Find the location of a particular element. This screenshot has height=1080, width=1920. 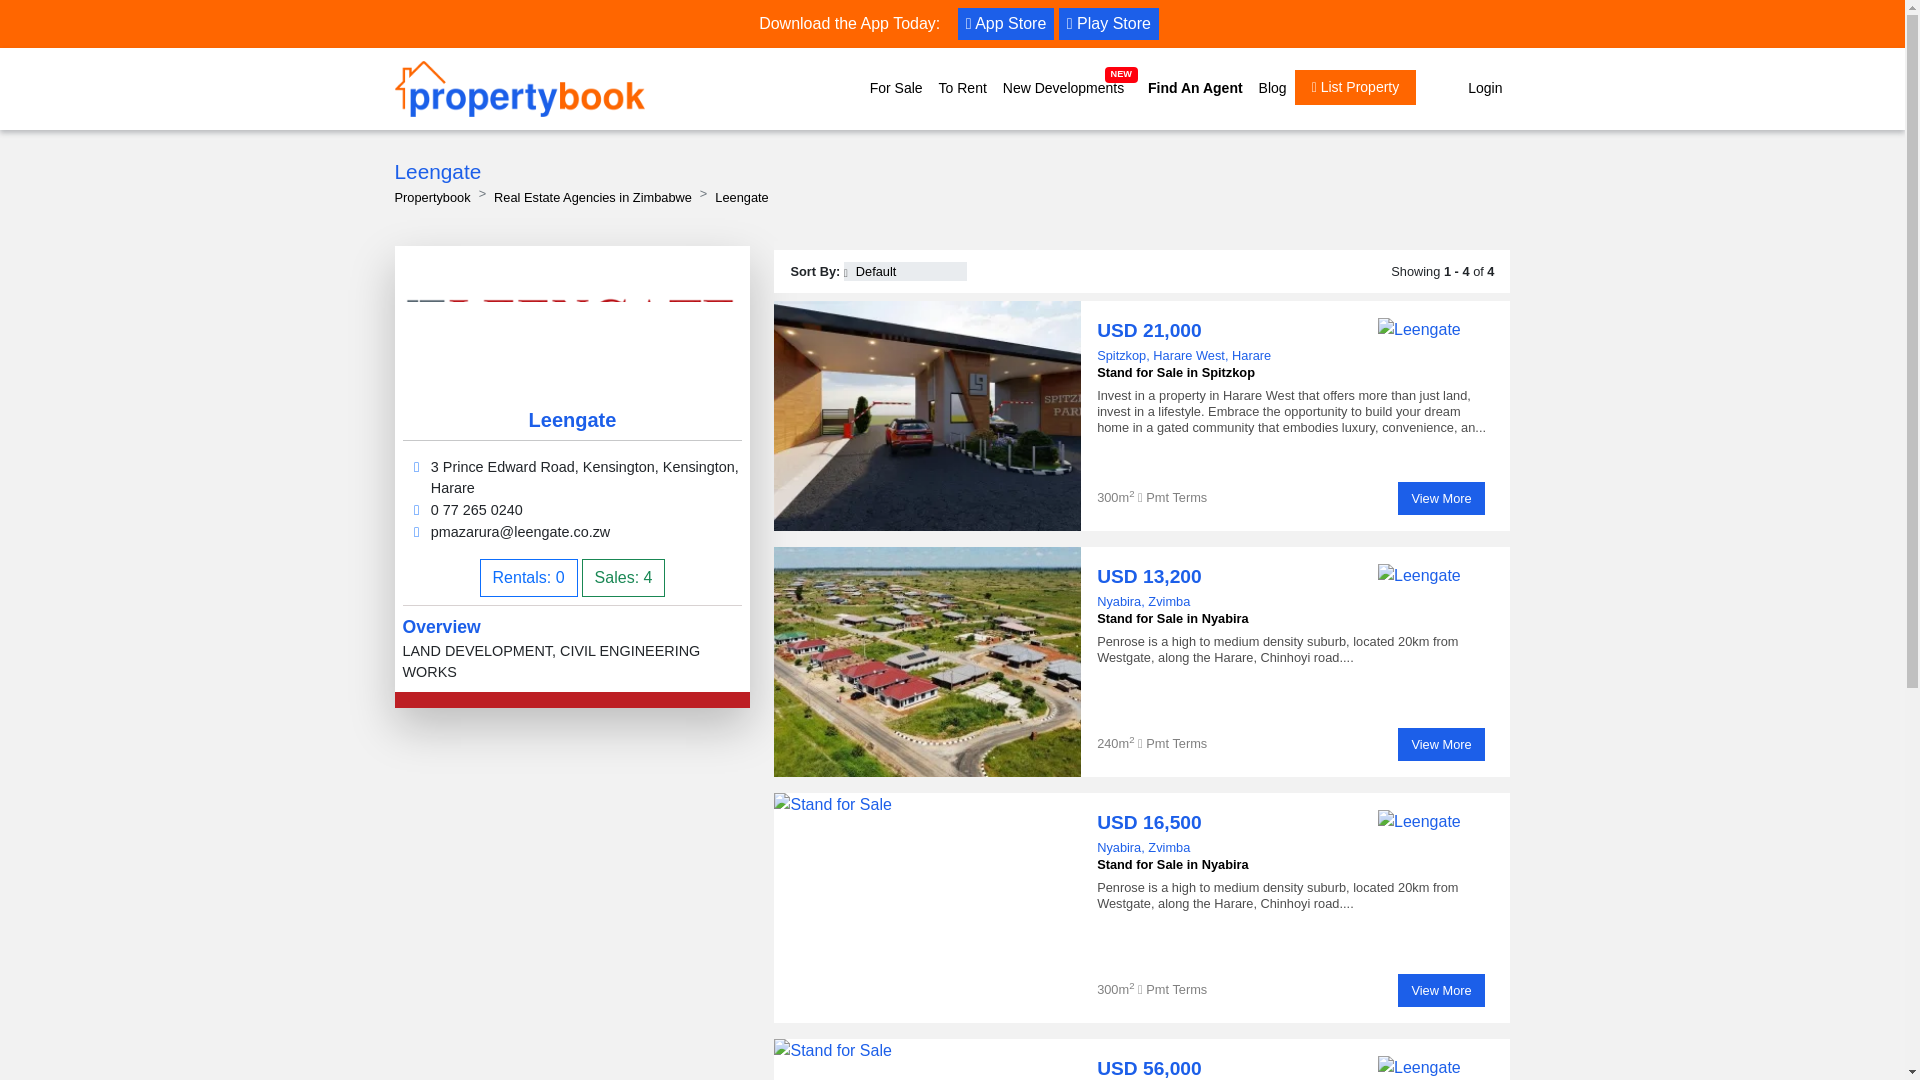

Stand for Sale in Nyabira is located at coordinates (926, 661).